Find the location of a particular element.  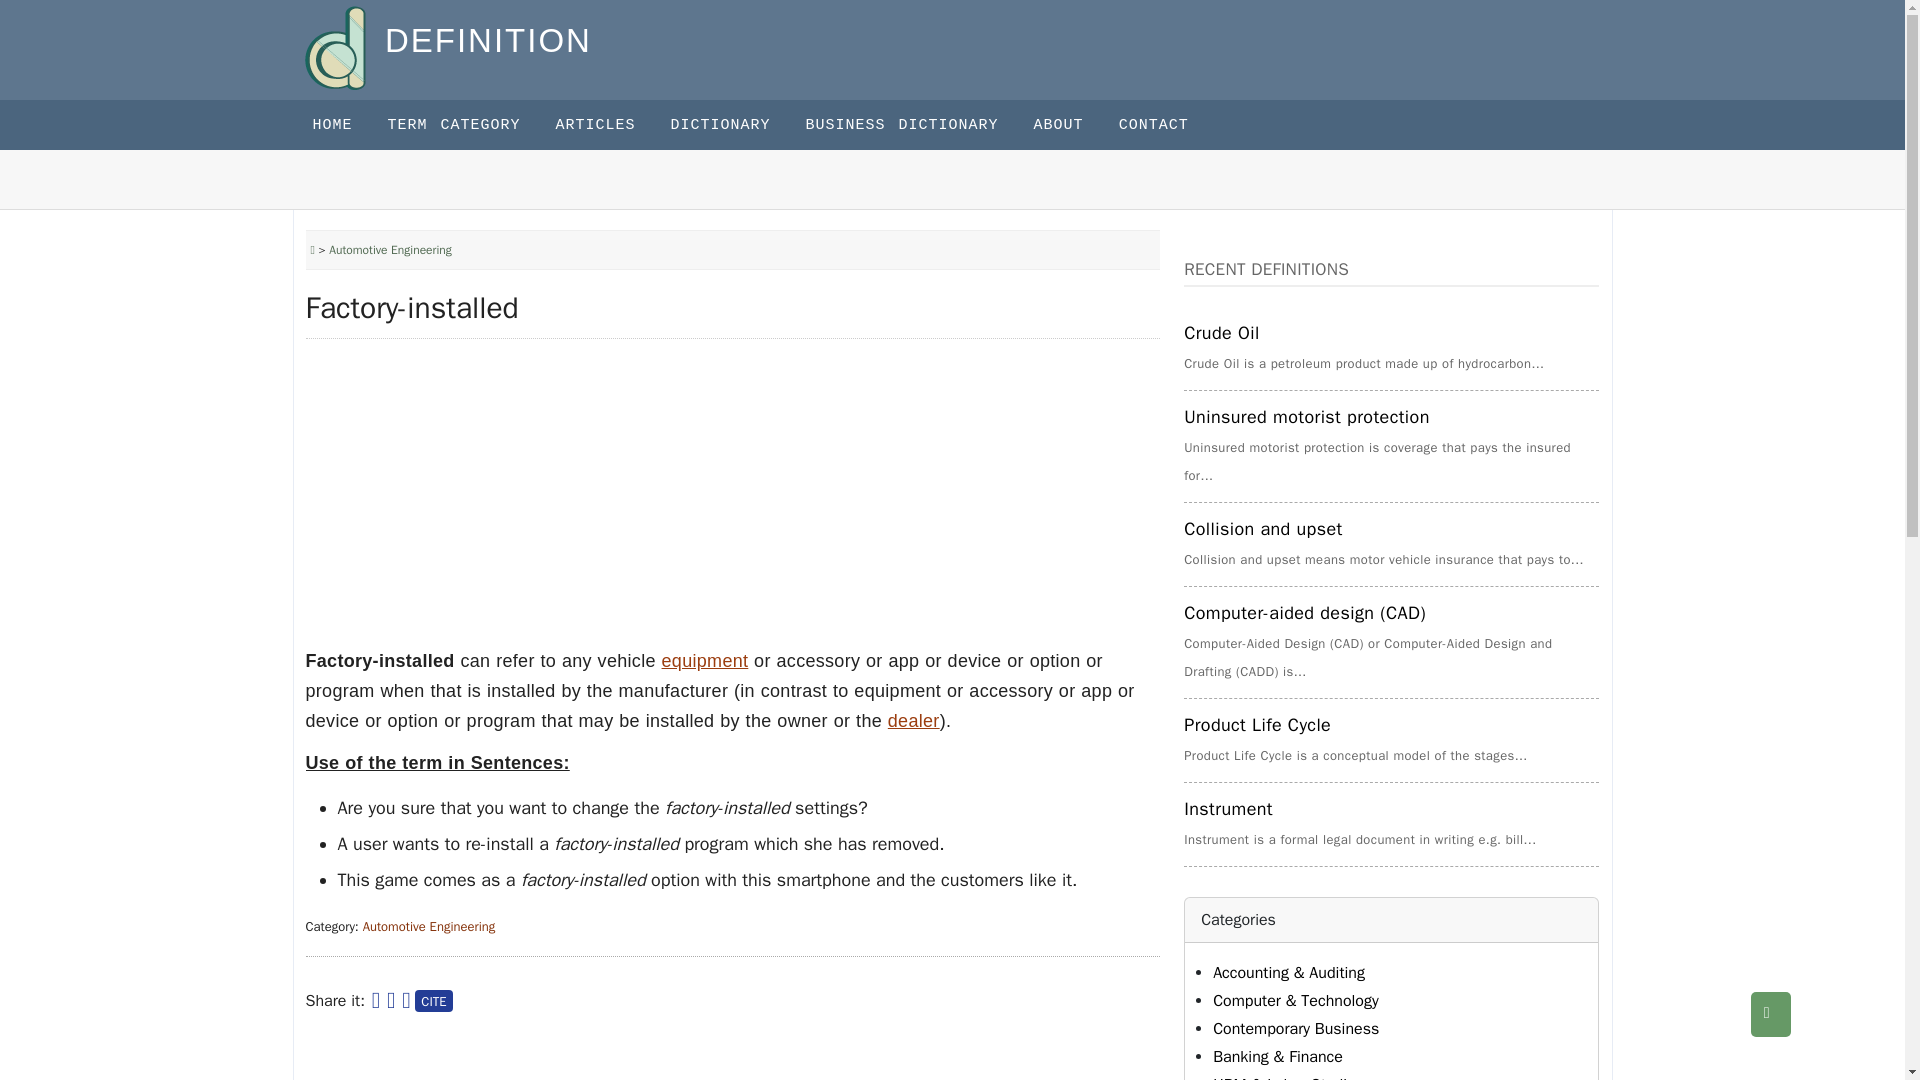

CONTACT is located at coordinates (1172, 125).